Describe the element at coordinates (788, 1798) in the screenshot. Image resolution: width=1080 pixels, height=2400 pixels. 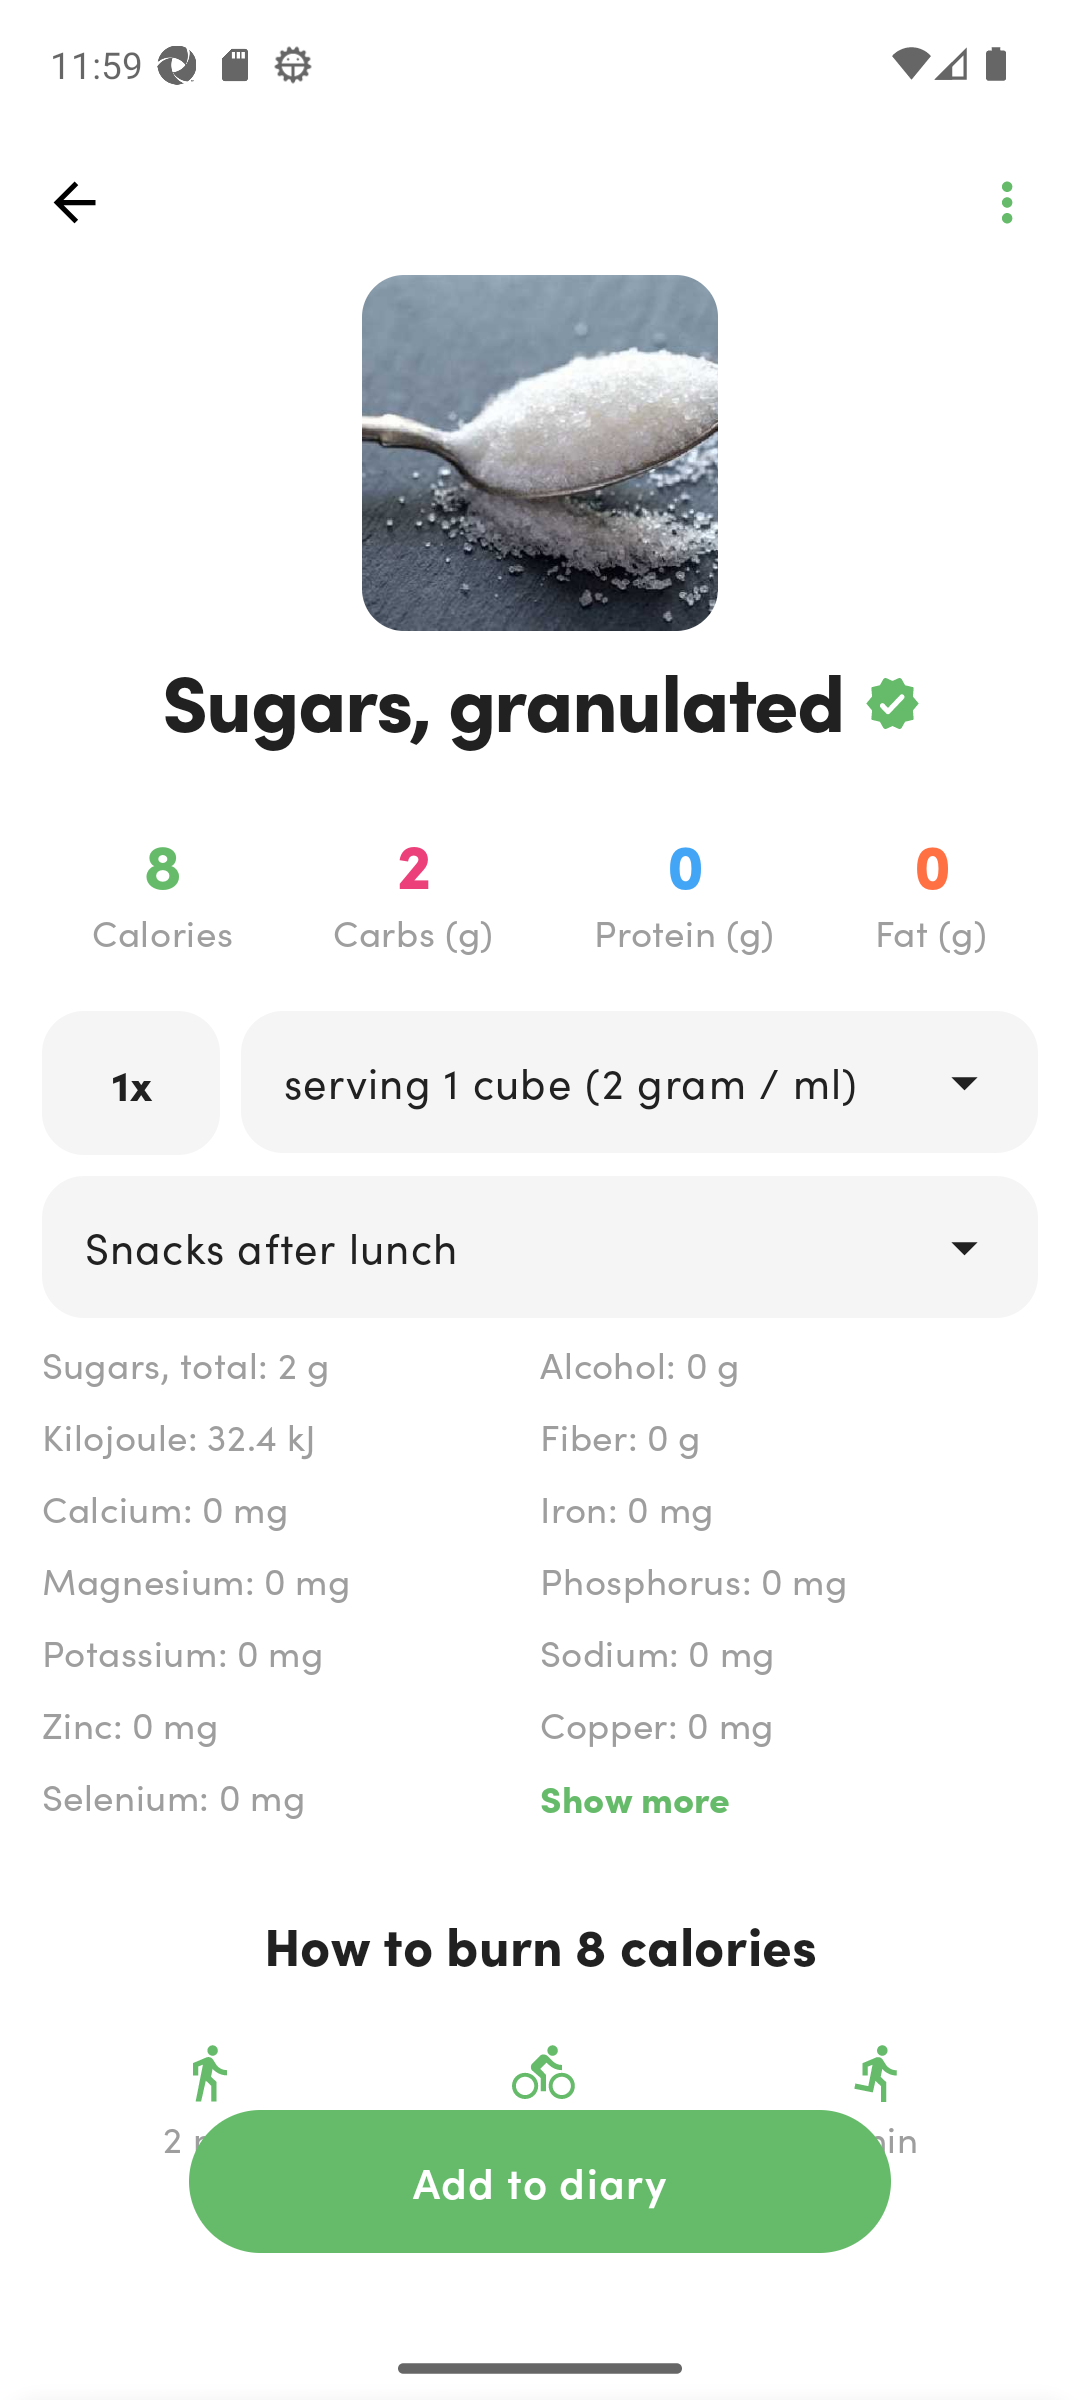
I see `Show more` at that location.